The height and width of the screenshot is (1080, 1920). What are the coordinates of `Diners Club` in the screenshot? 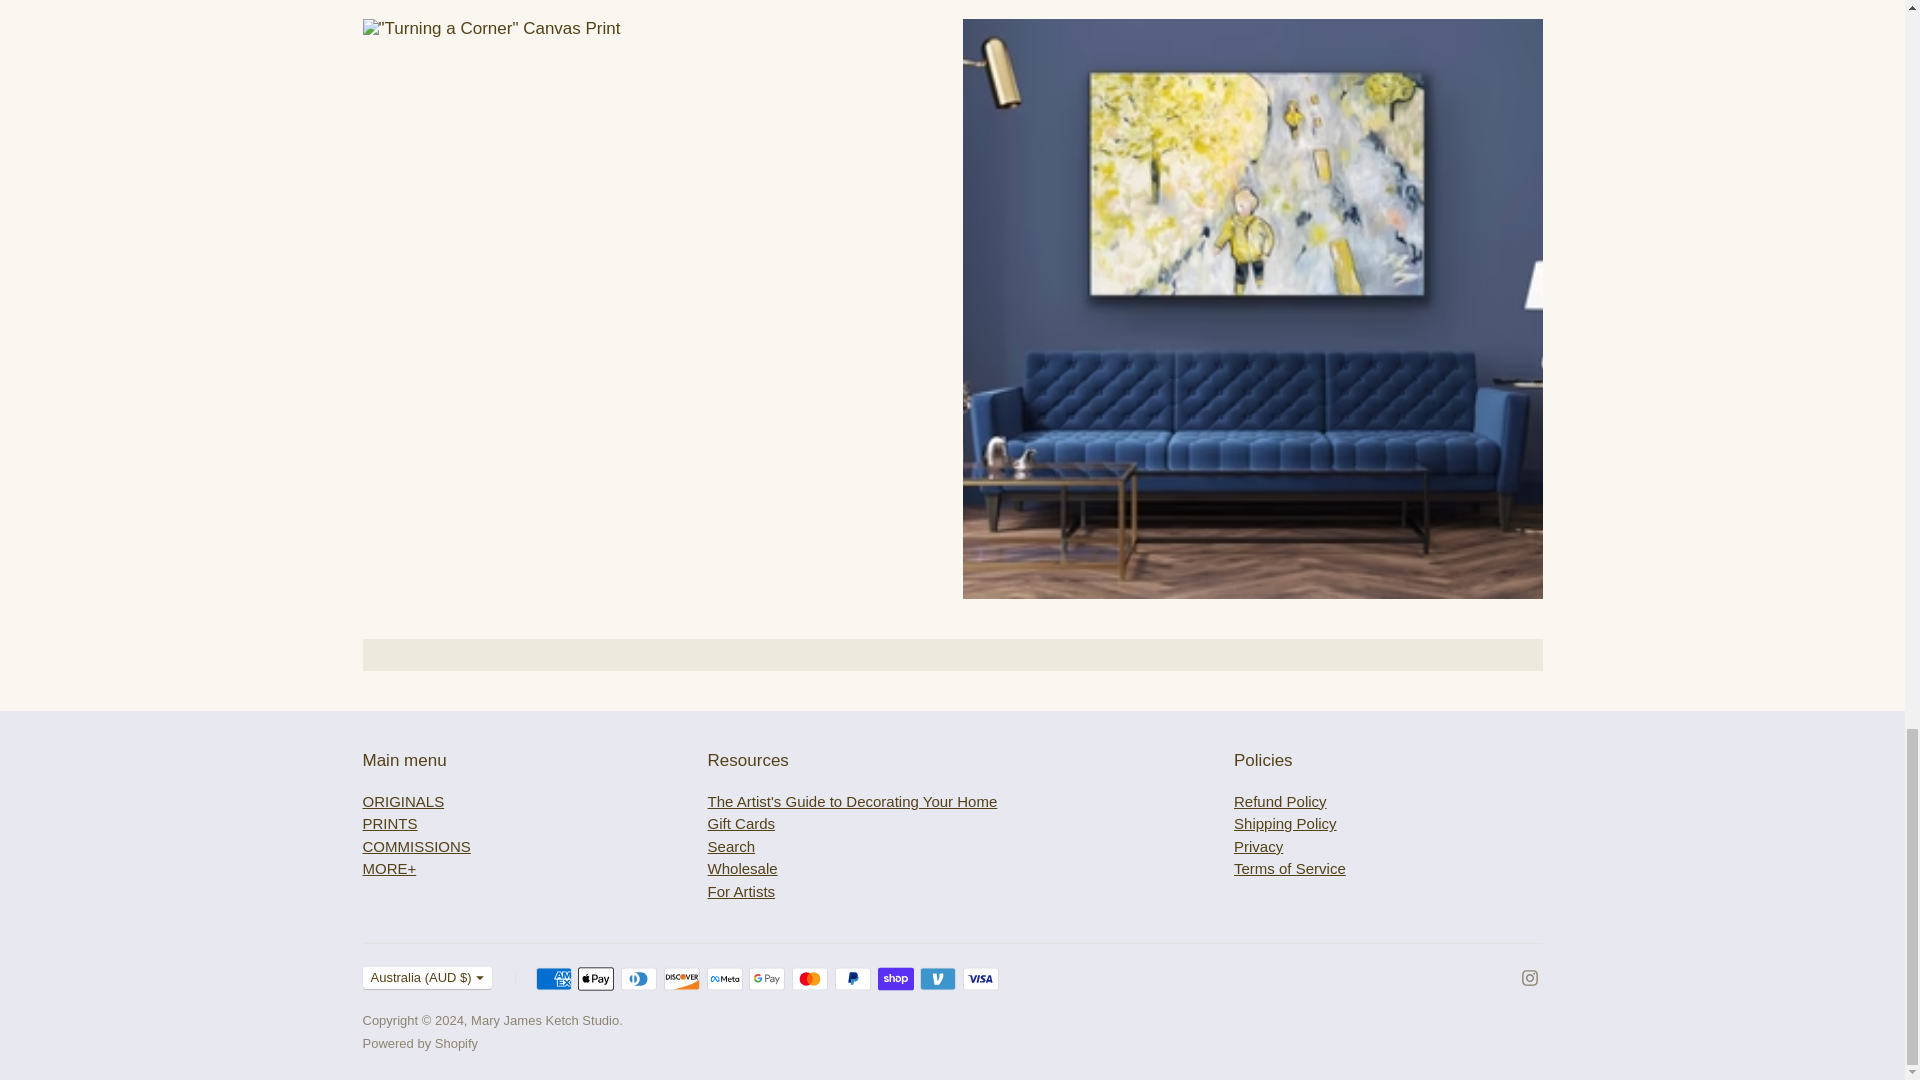 It's located at (638, 978).